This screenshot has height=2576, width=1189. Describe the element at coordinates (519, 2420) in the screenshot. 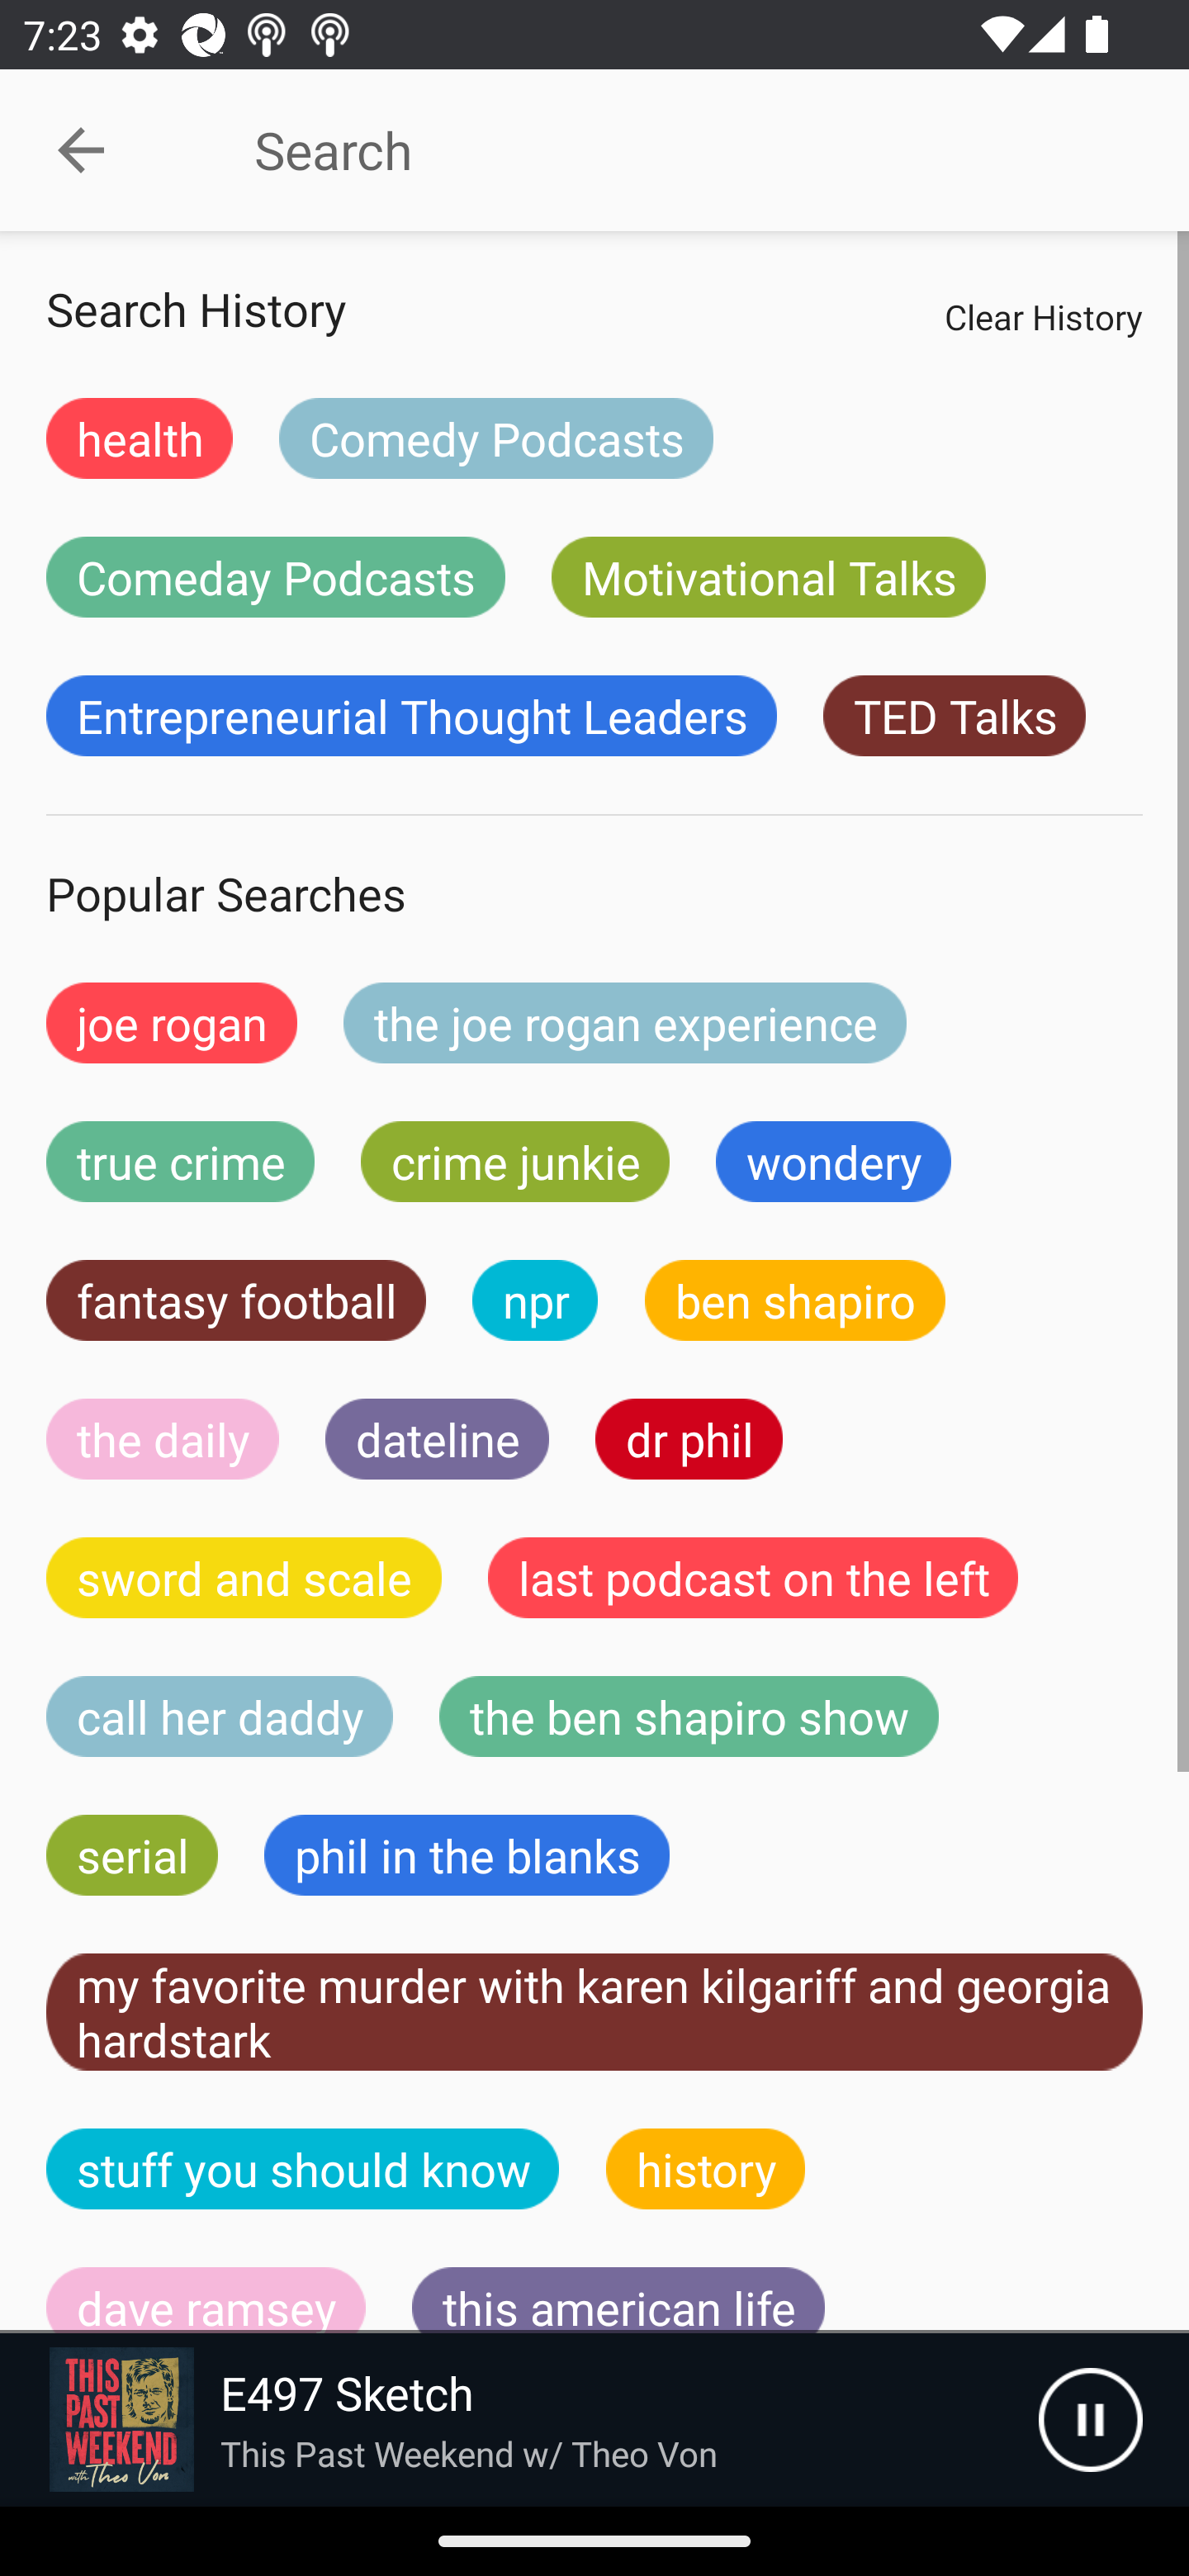

I see `Picture E497 Sketch This Past Weekend w/ Theo Von` at that location.